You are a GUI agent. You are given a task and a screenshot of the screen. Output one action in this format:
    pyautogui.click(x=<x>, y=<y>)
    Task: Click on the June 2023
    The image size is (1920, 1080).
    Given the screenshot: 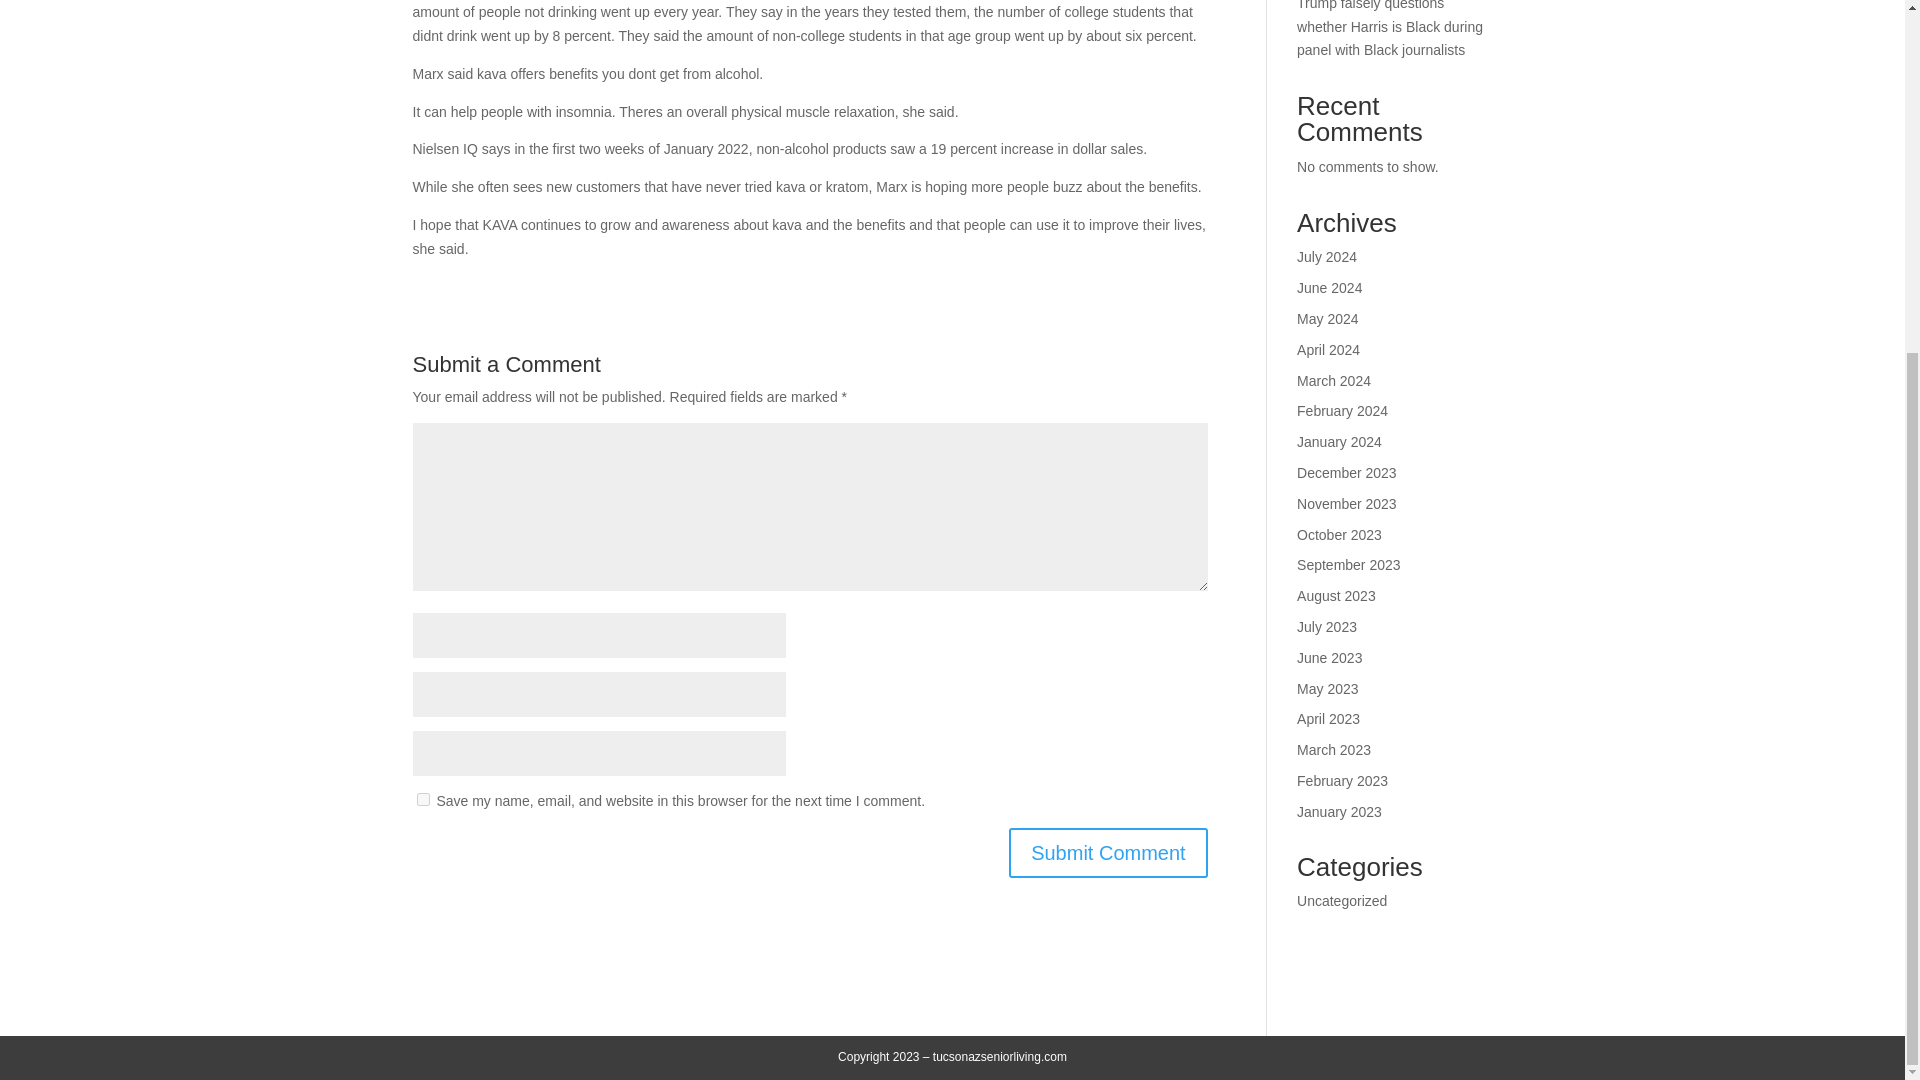 What is the action you would take?
    pyautogui.click(x=1329, y=658)
    